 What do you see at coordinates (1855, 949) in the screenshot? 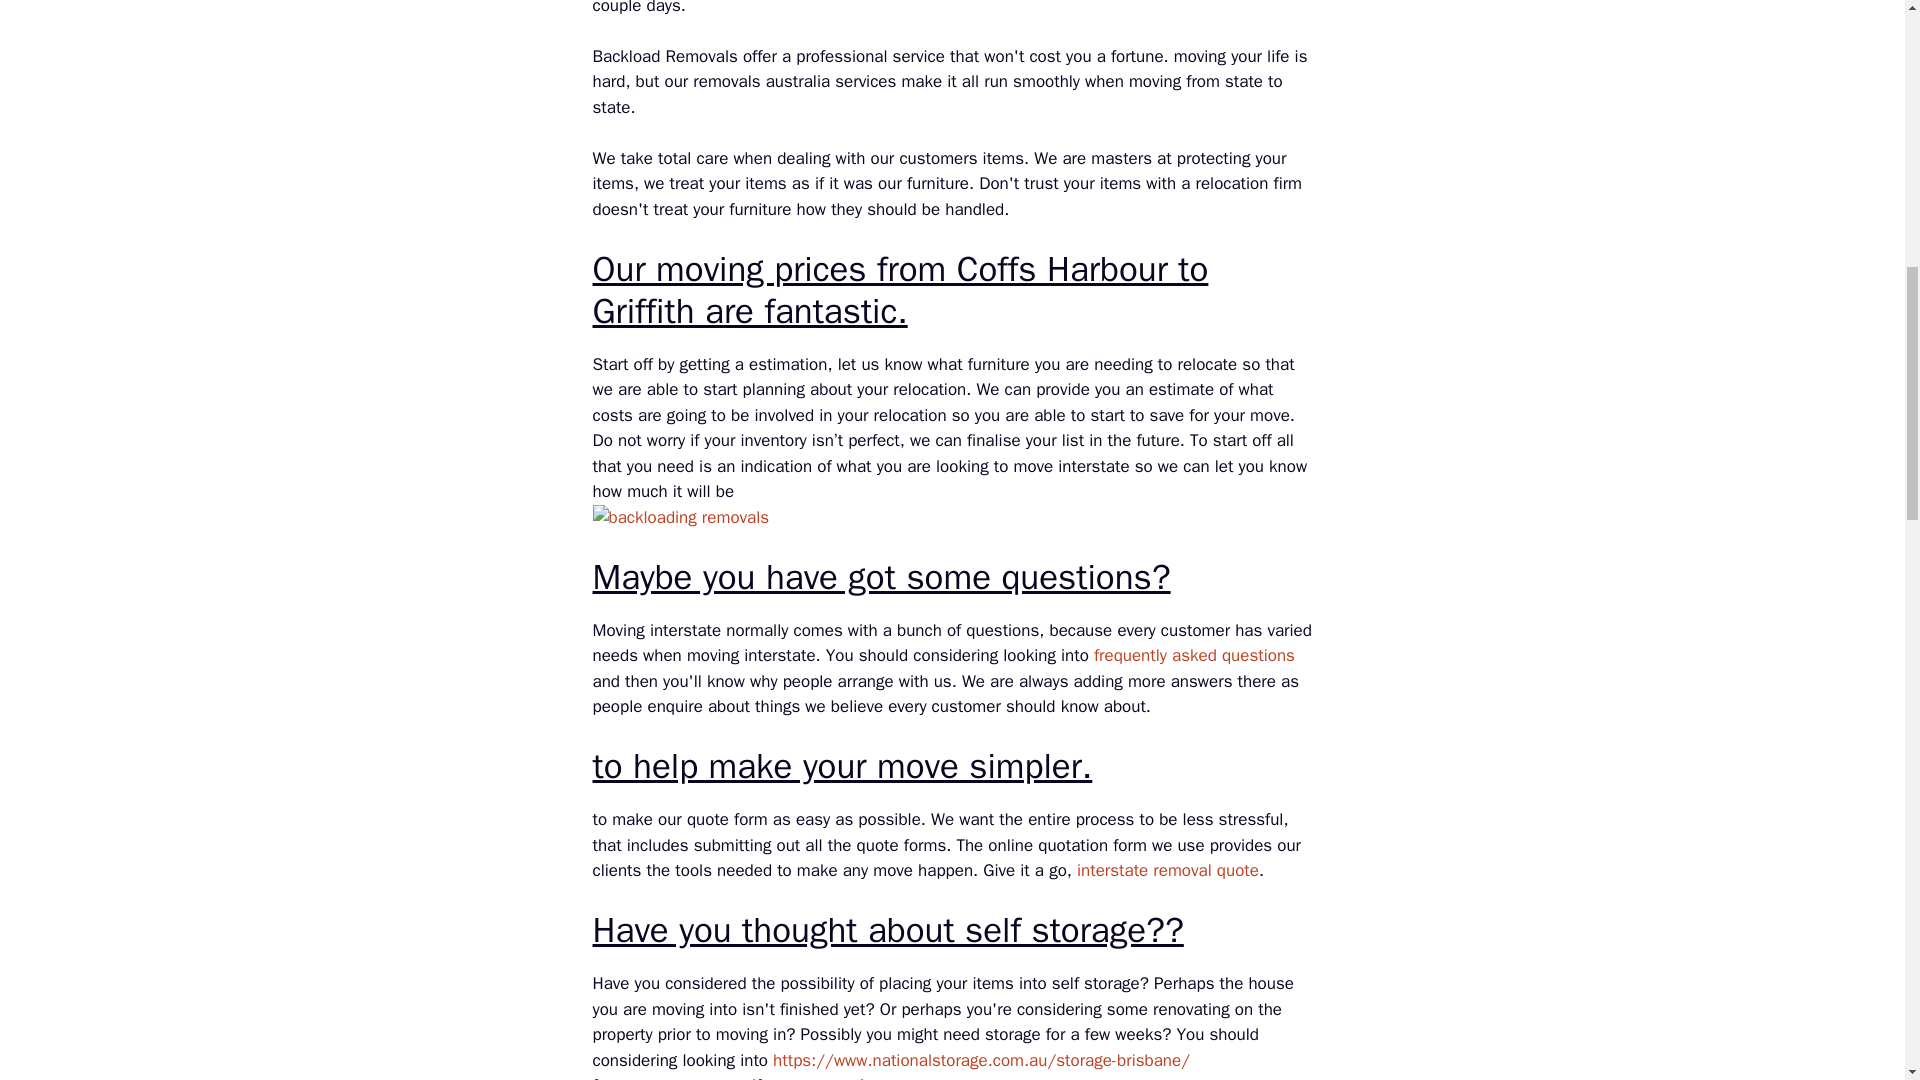
I see `Scroll back to top` at bounding box center [1855, 949].